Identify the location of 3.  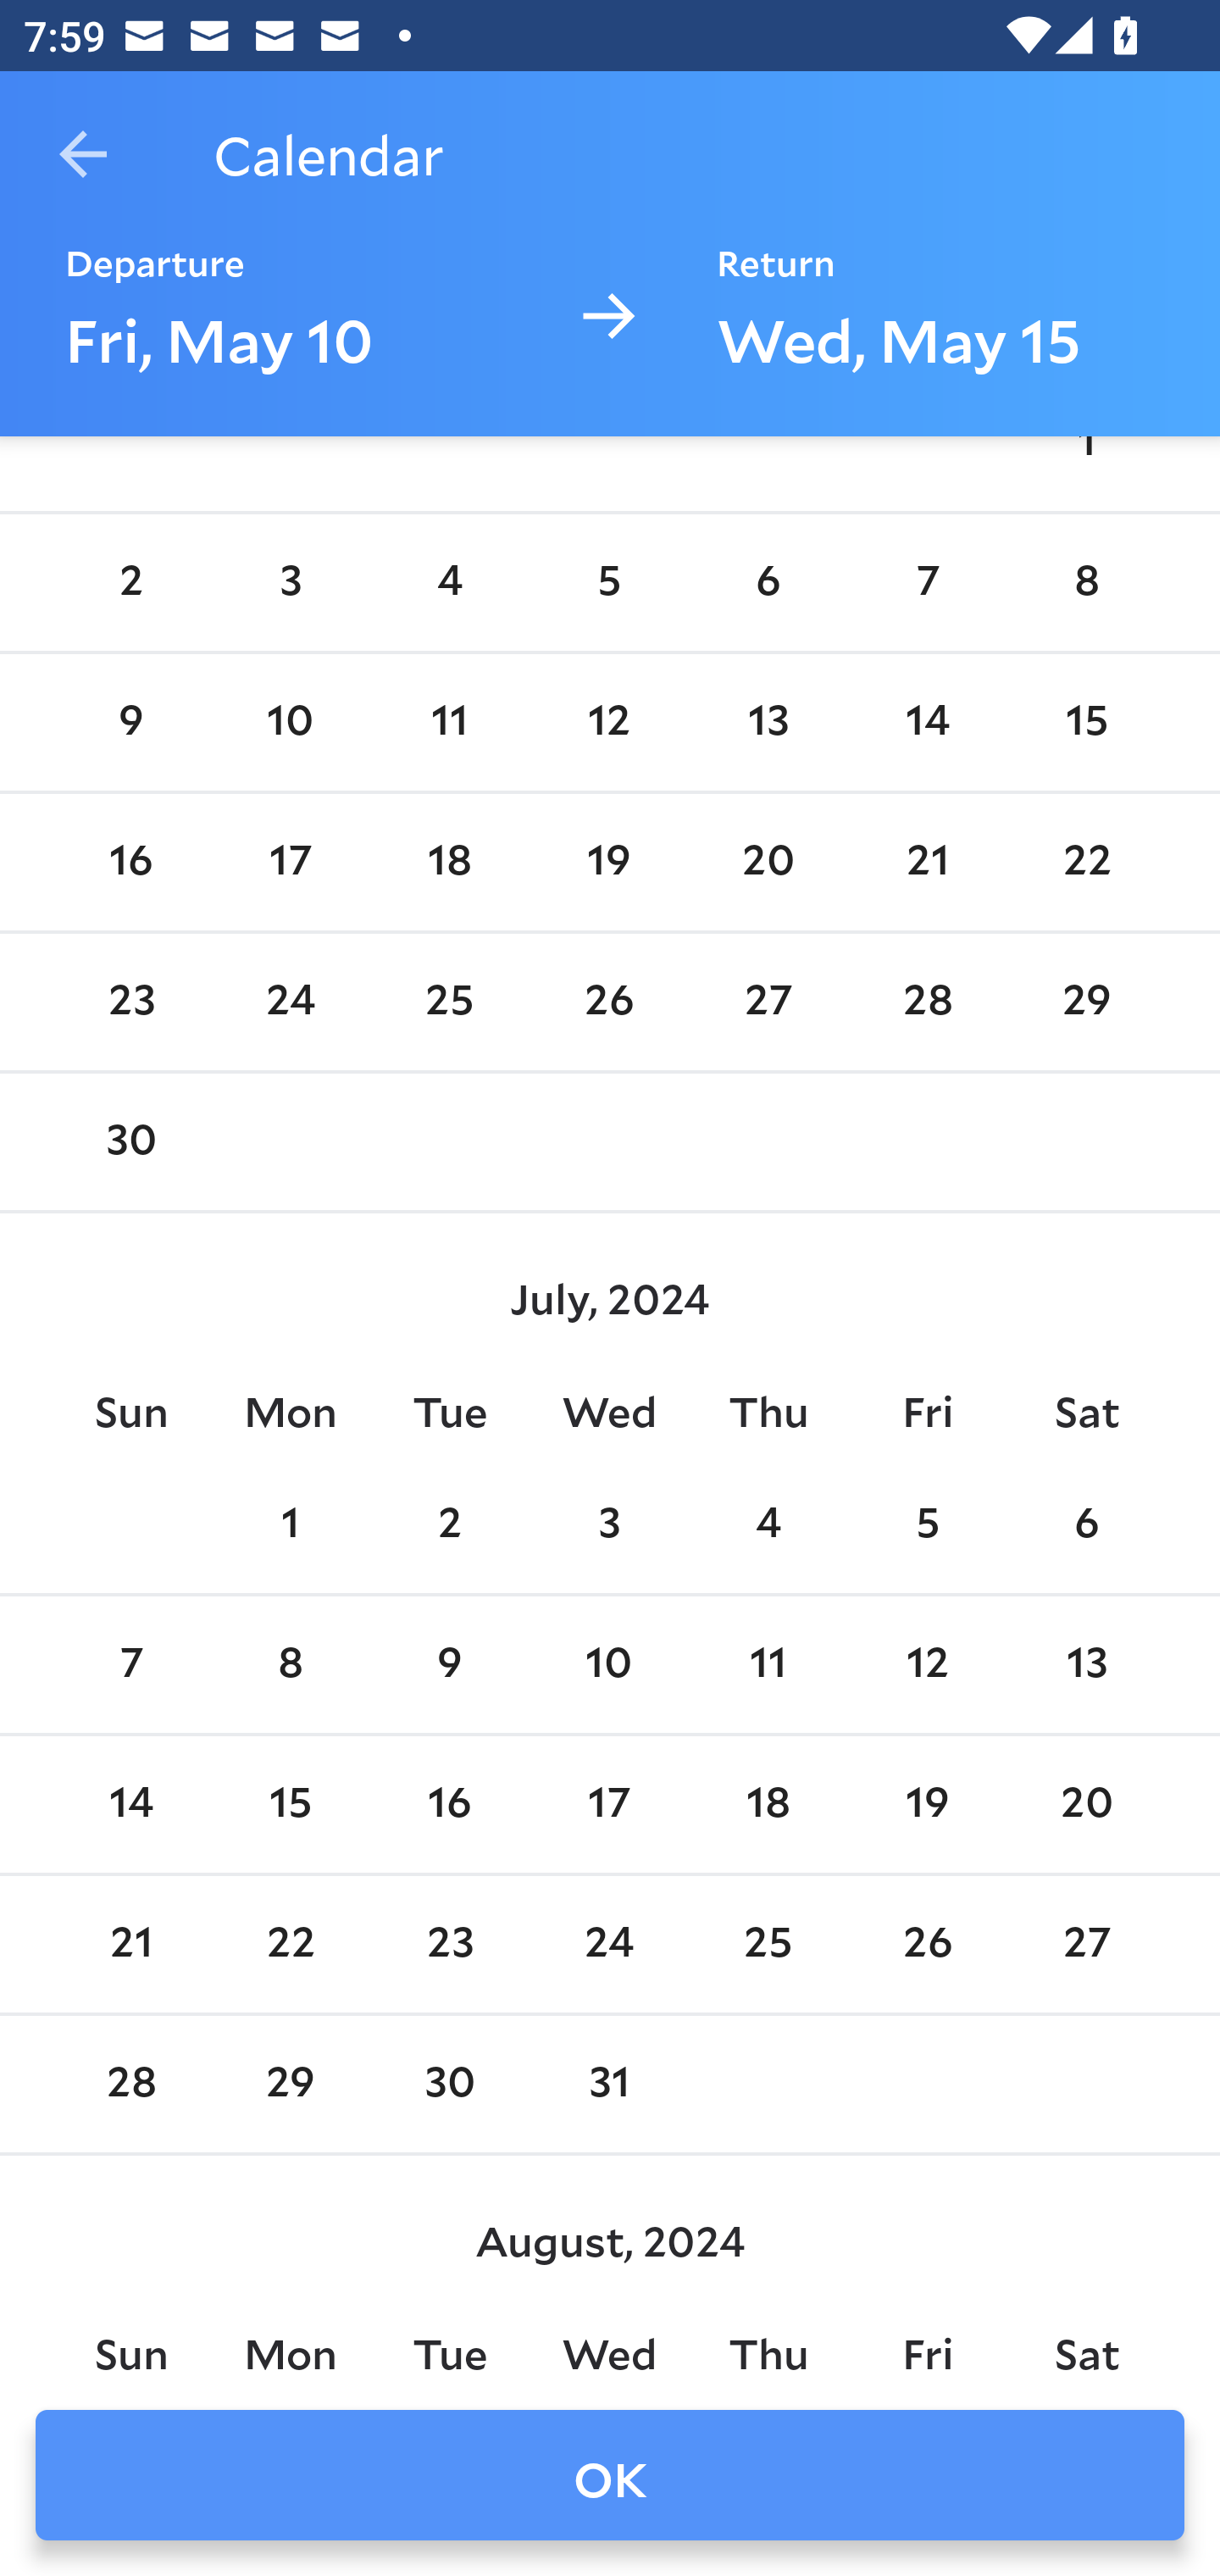
(609, 1524).